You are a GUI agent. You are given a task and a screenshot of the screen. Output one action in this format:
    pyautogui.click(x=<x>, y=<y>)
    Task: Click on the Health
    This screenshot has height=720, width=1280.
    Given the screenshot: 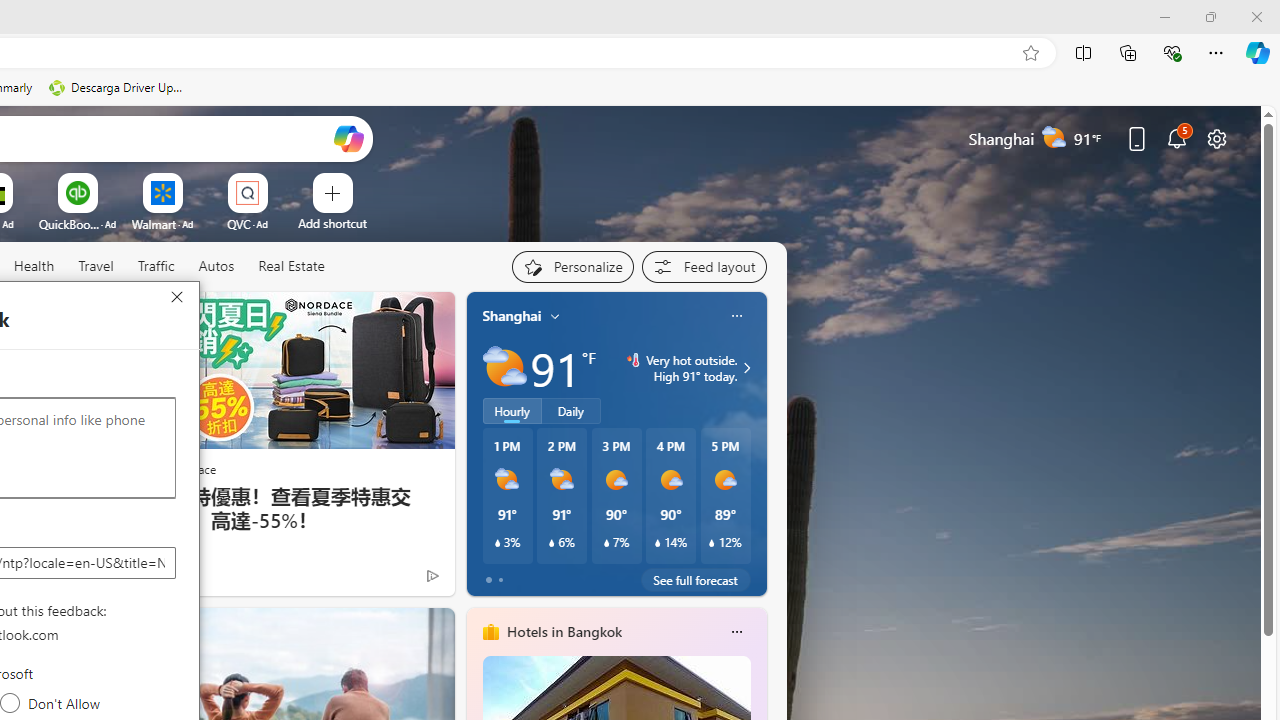 What is the action you would take?
    pyautogui.click(x=34, y=267)
    